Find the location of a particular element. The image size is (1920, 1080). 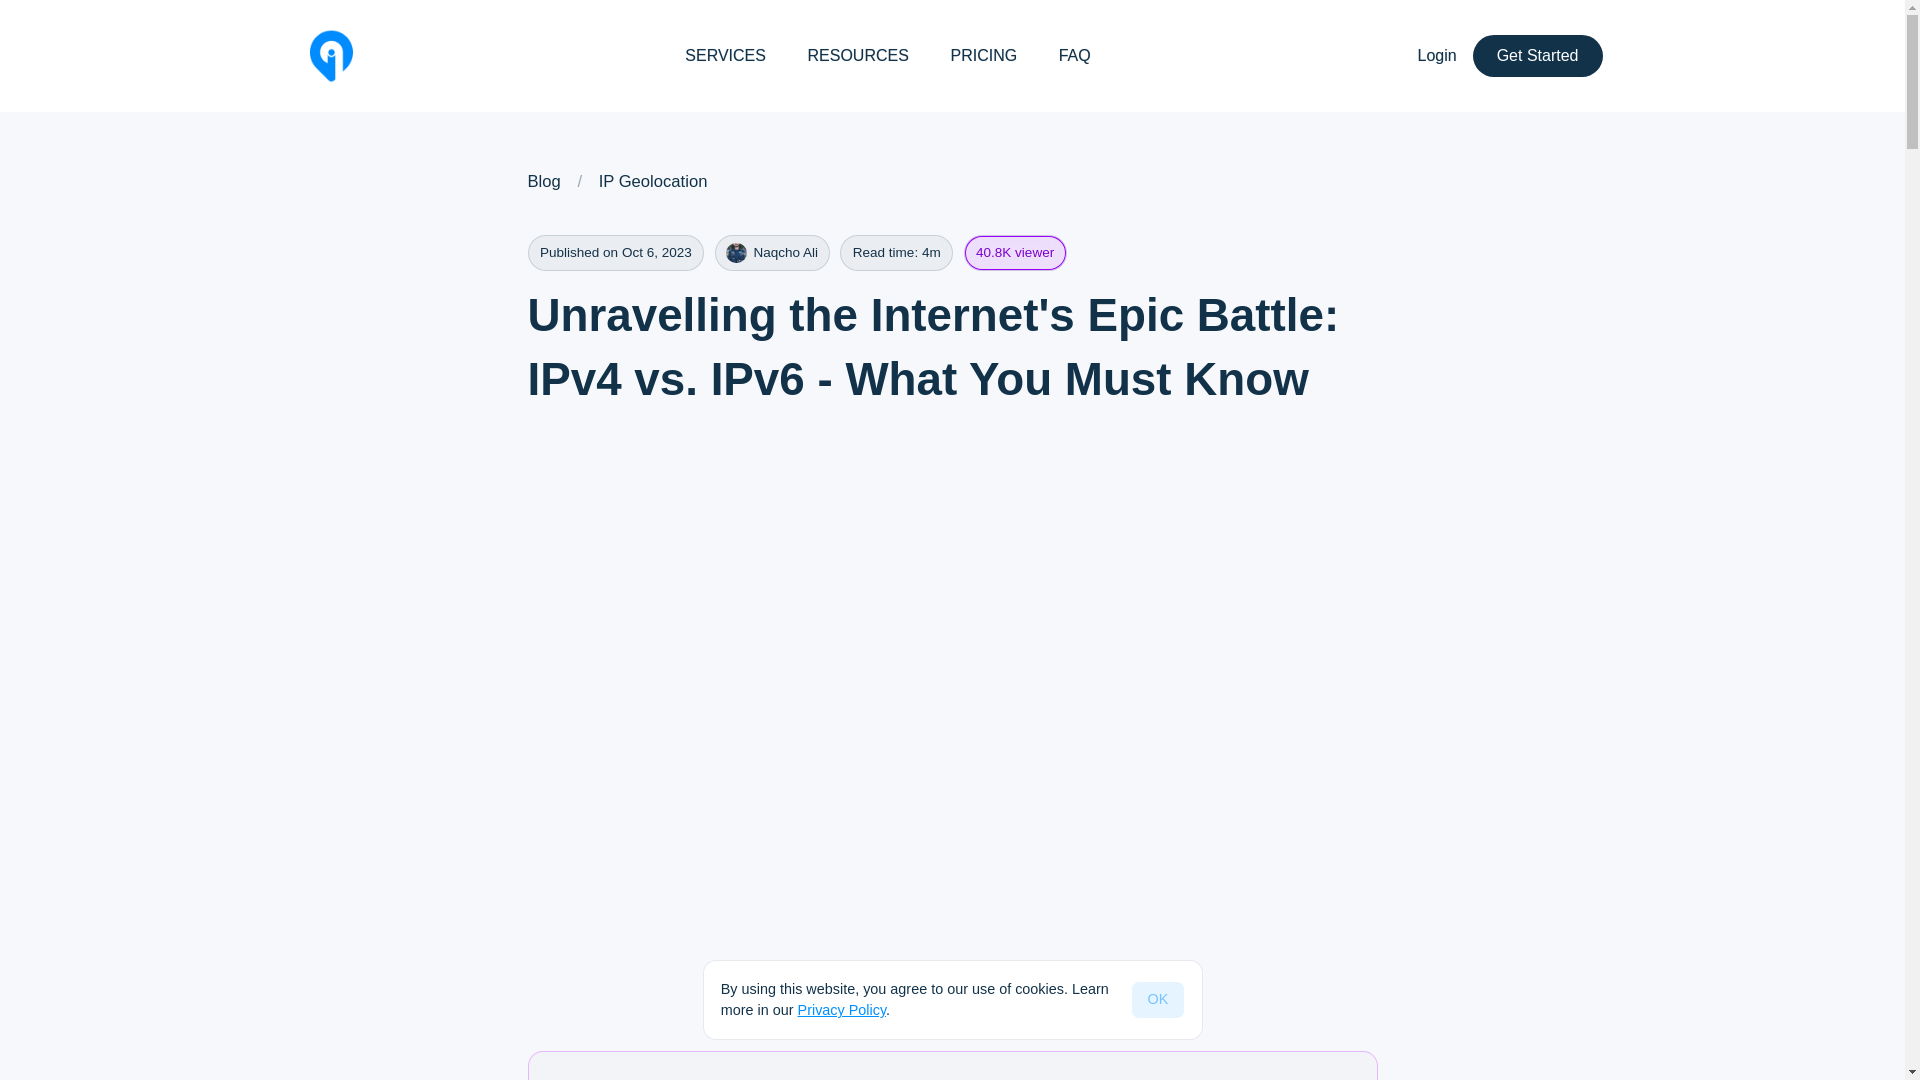

Naqcho Ali is located at coordinates (772, 253).